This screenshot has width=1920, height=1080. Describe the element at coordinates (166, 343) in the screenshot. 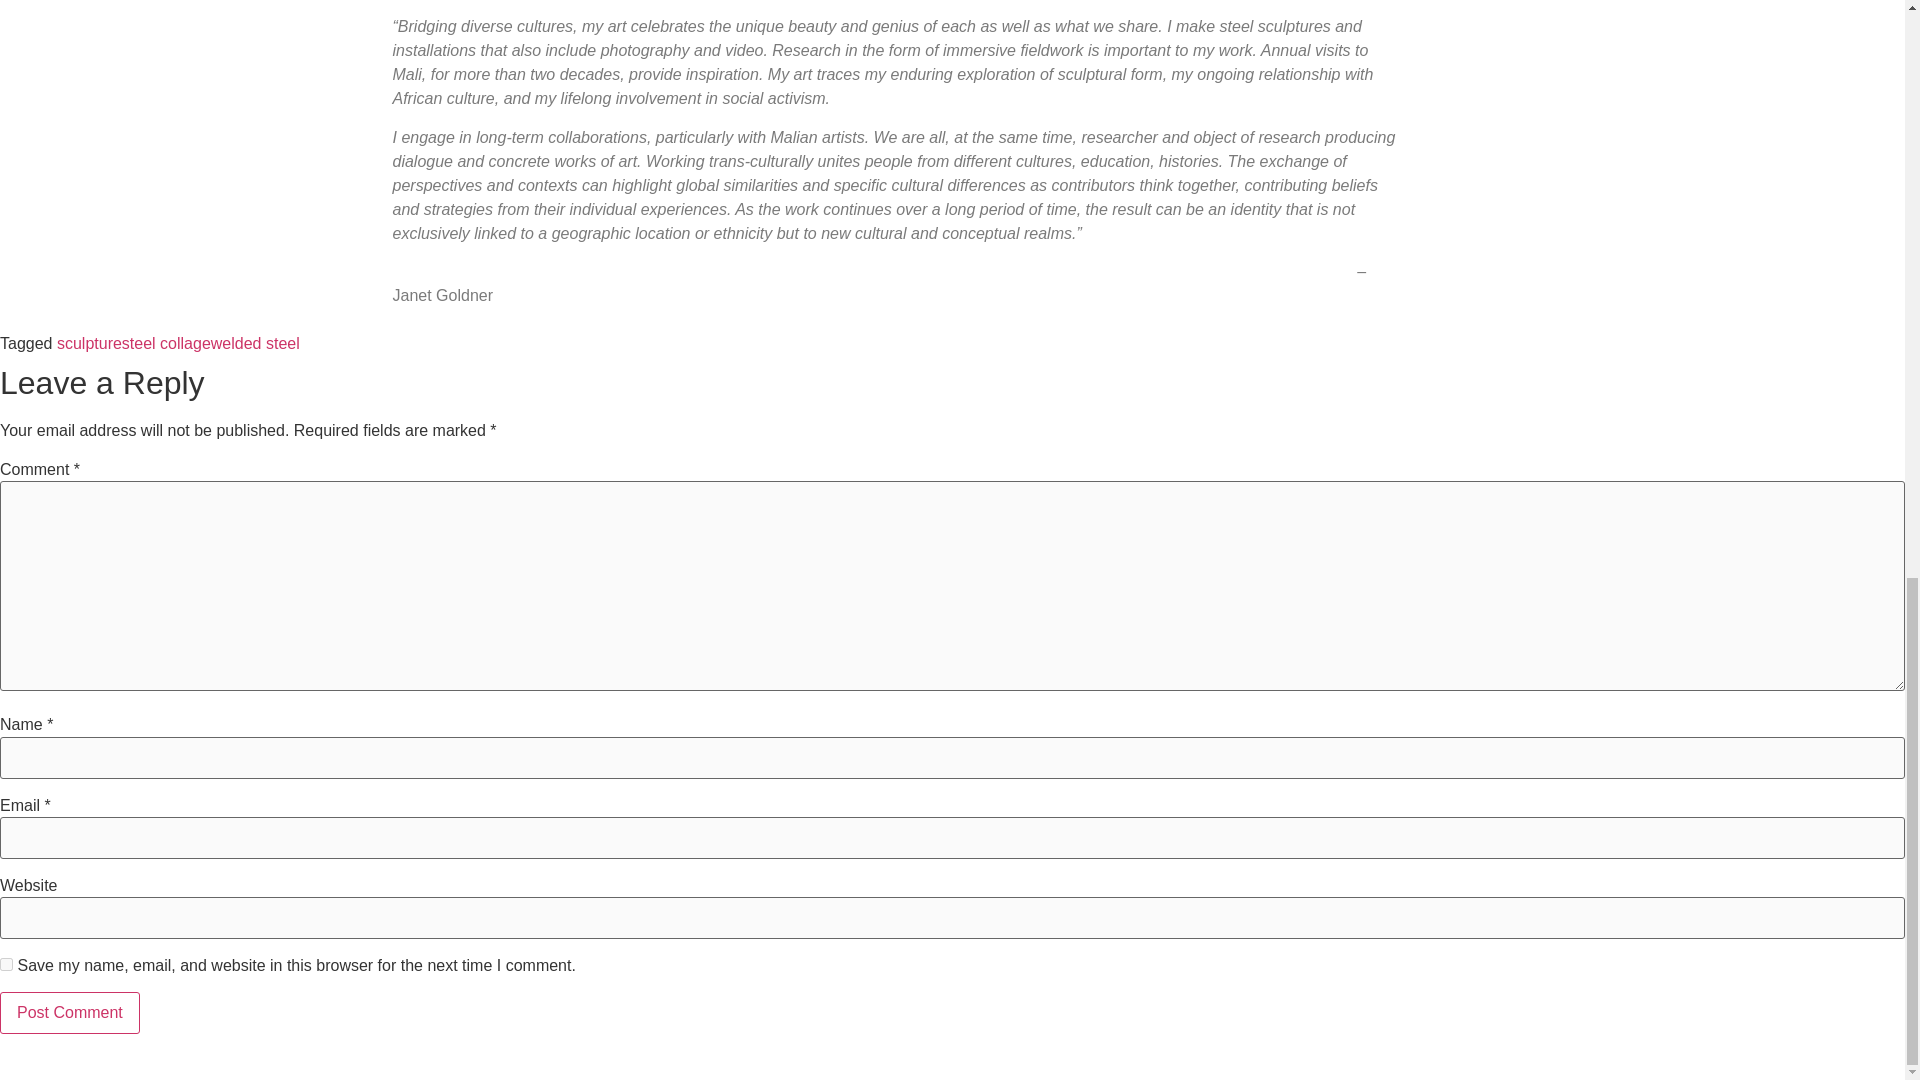

I see `steel collage` at that location.